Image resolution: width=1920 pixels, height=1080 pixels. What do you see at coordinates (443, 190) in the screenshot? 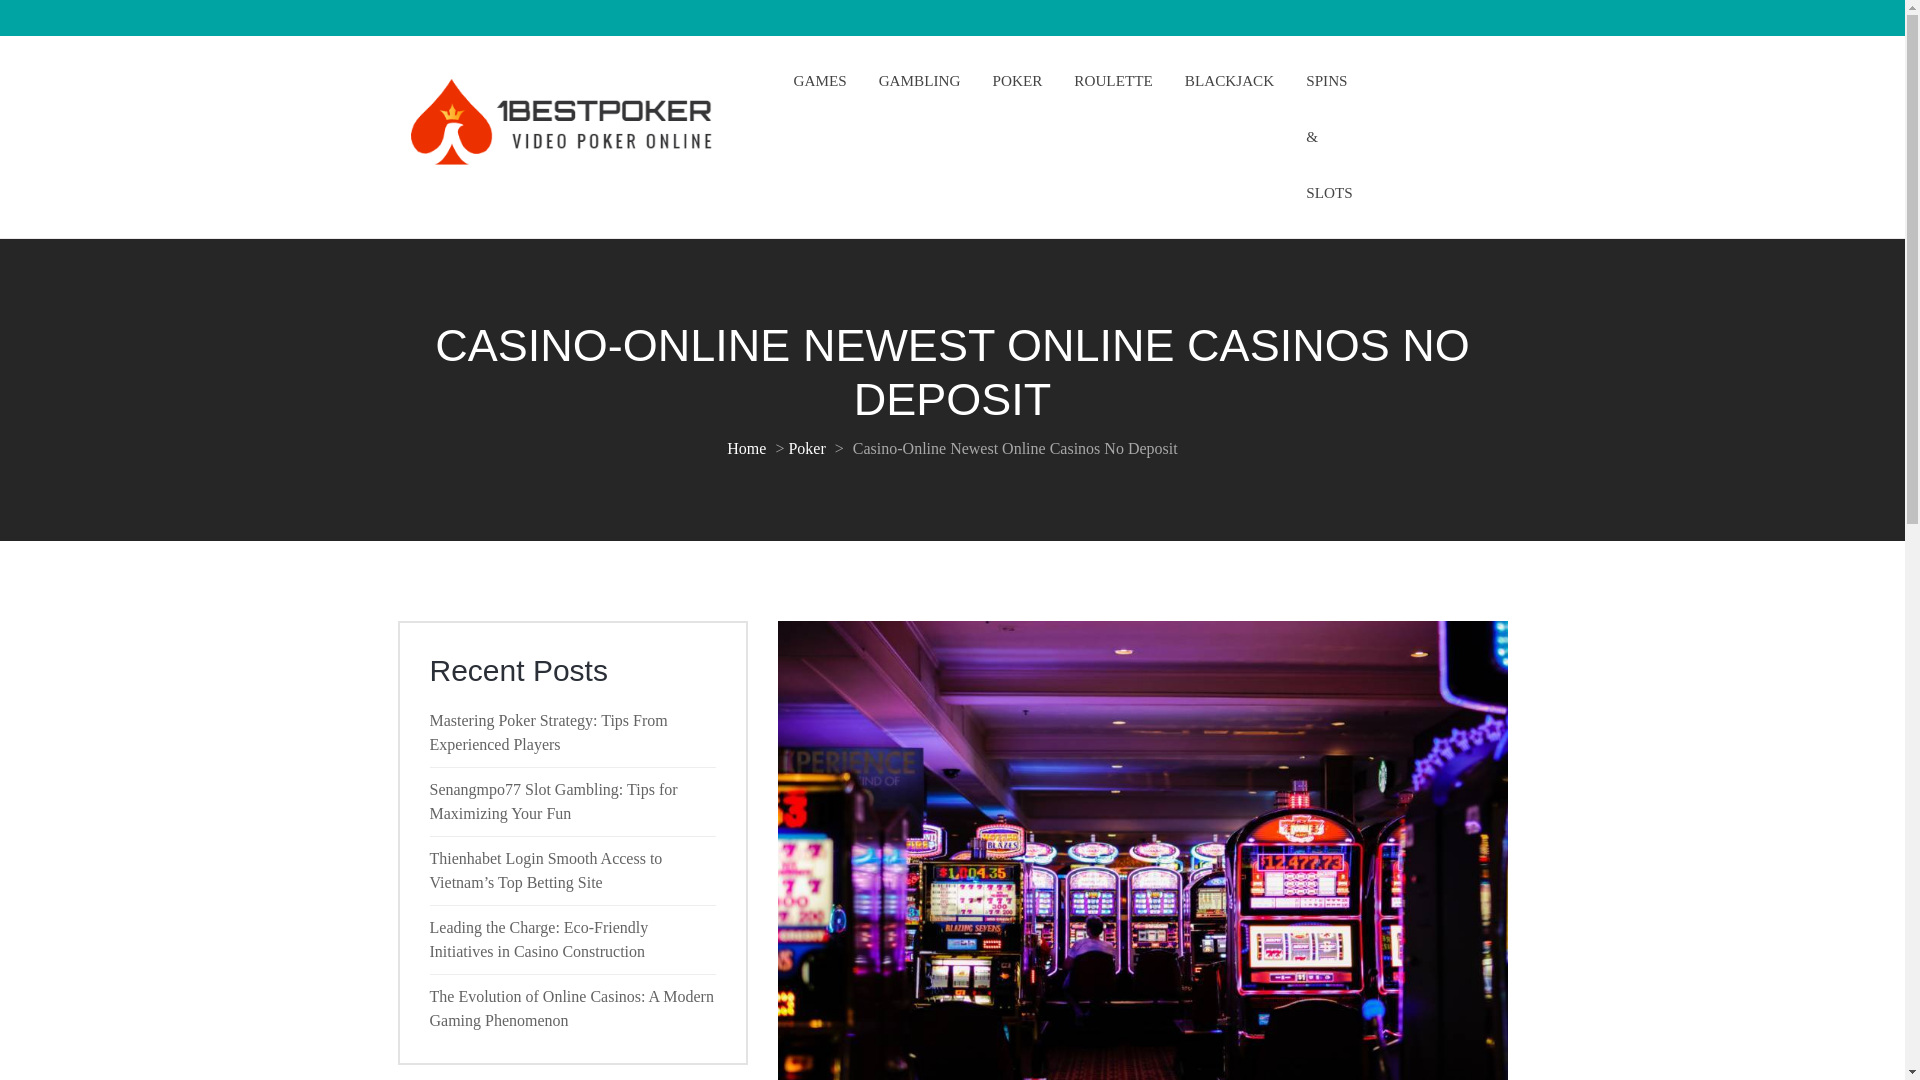
I see `1BestPoker` at bounding box center [443, 190].